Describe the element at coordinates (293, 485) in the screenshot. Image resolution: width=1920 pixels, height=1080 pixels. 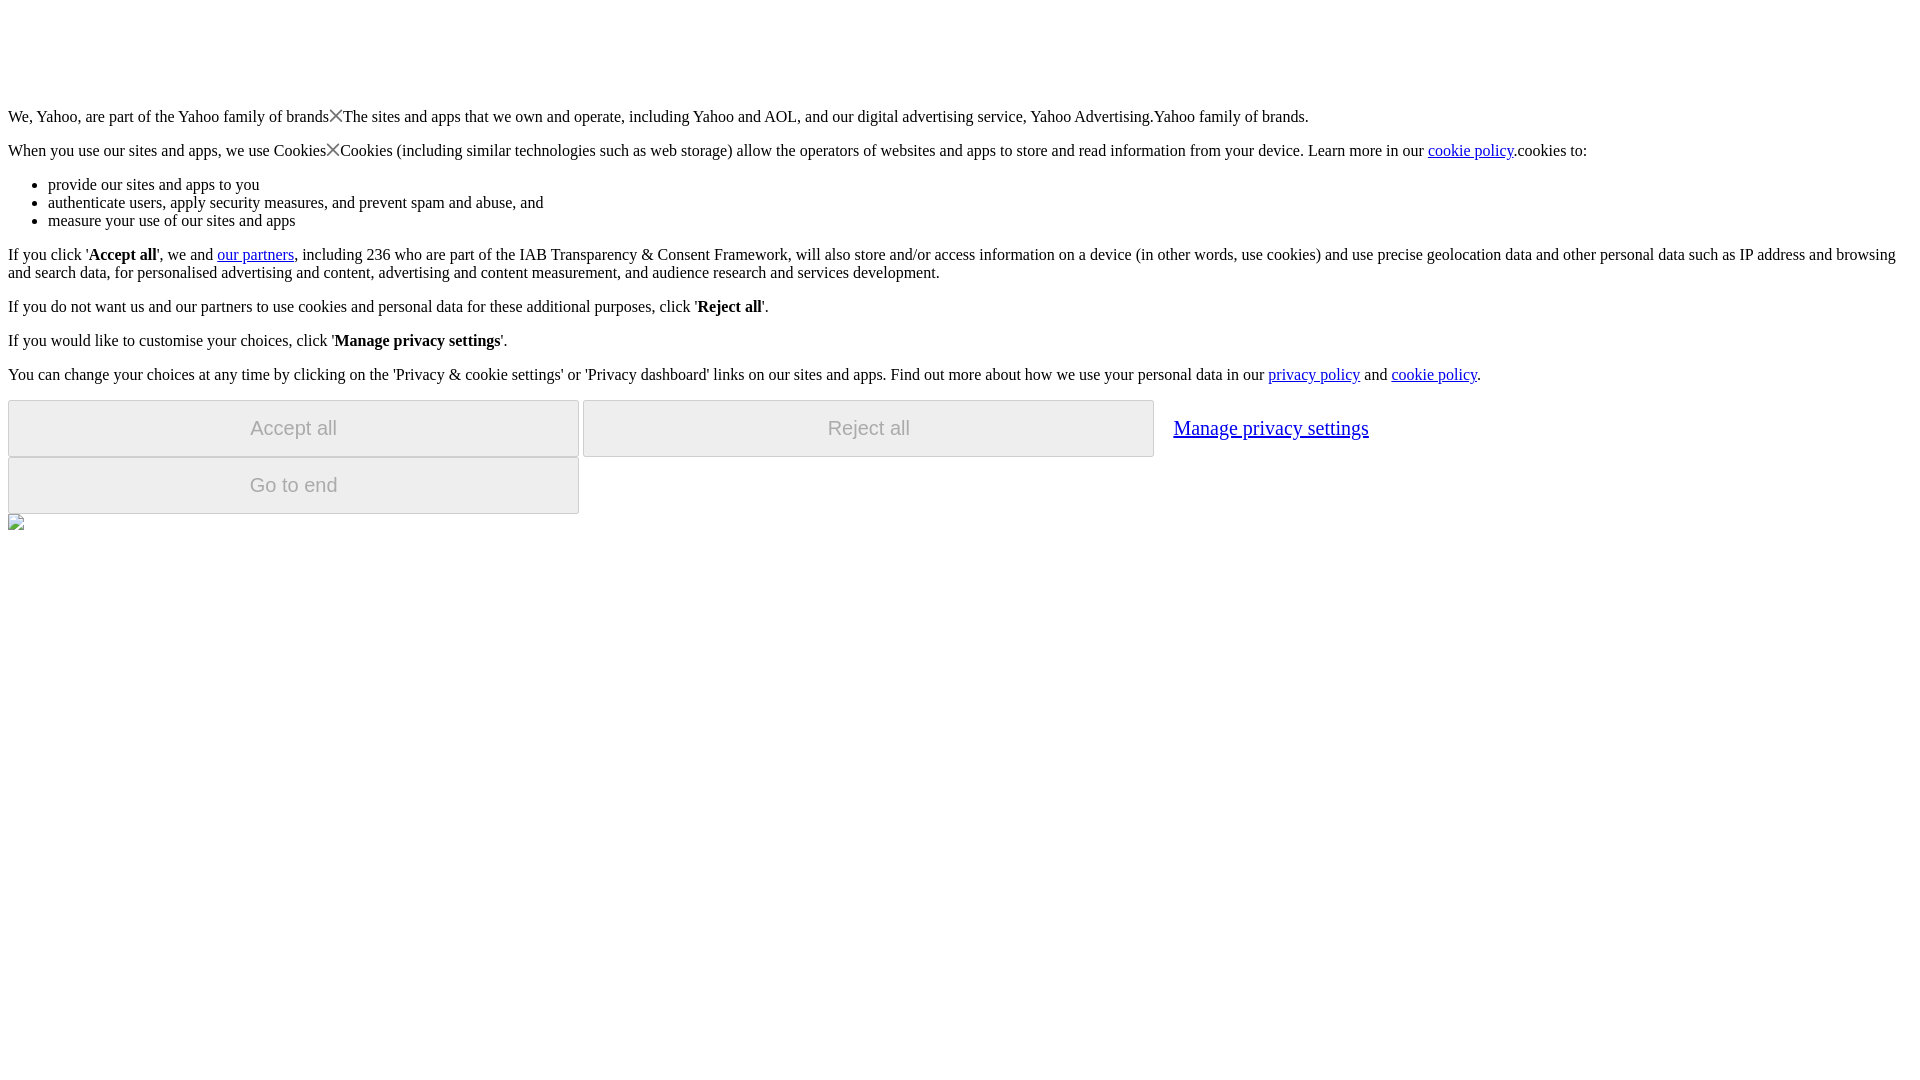
I see `Go to end` at that location.